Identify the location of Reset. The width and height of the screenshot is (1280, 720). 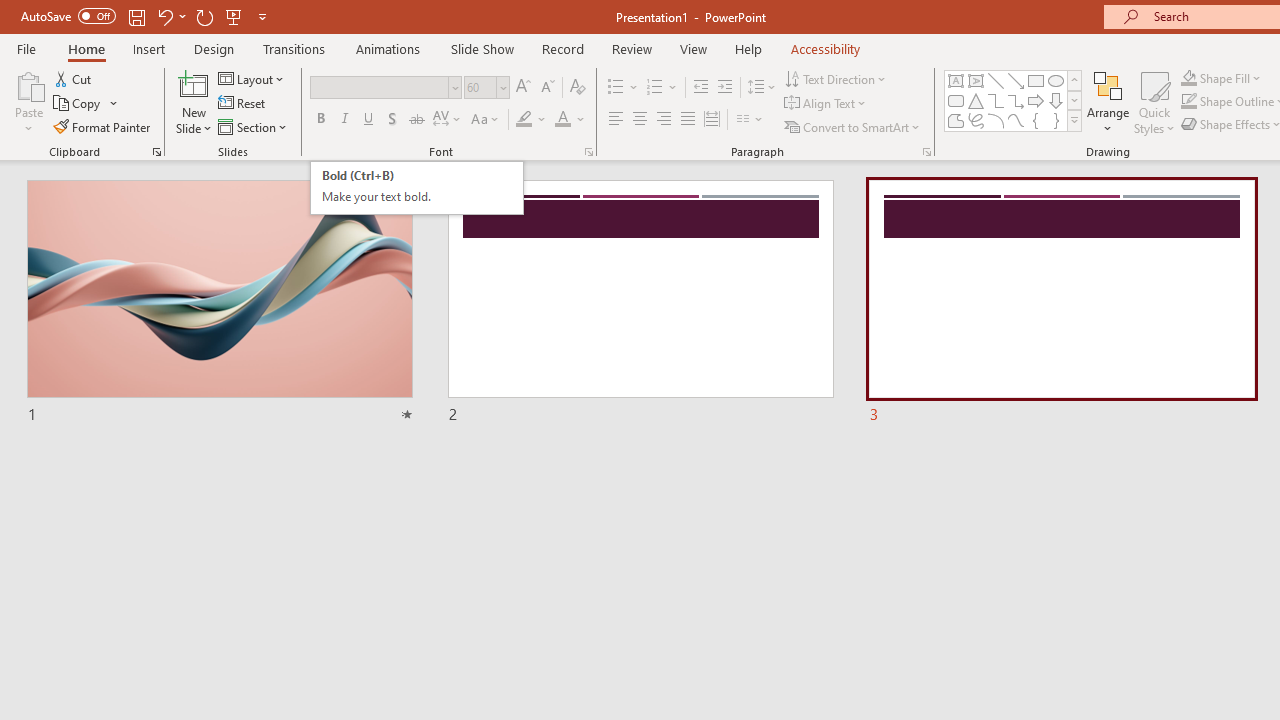
(243, 104).